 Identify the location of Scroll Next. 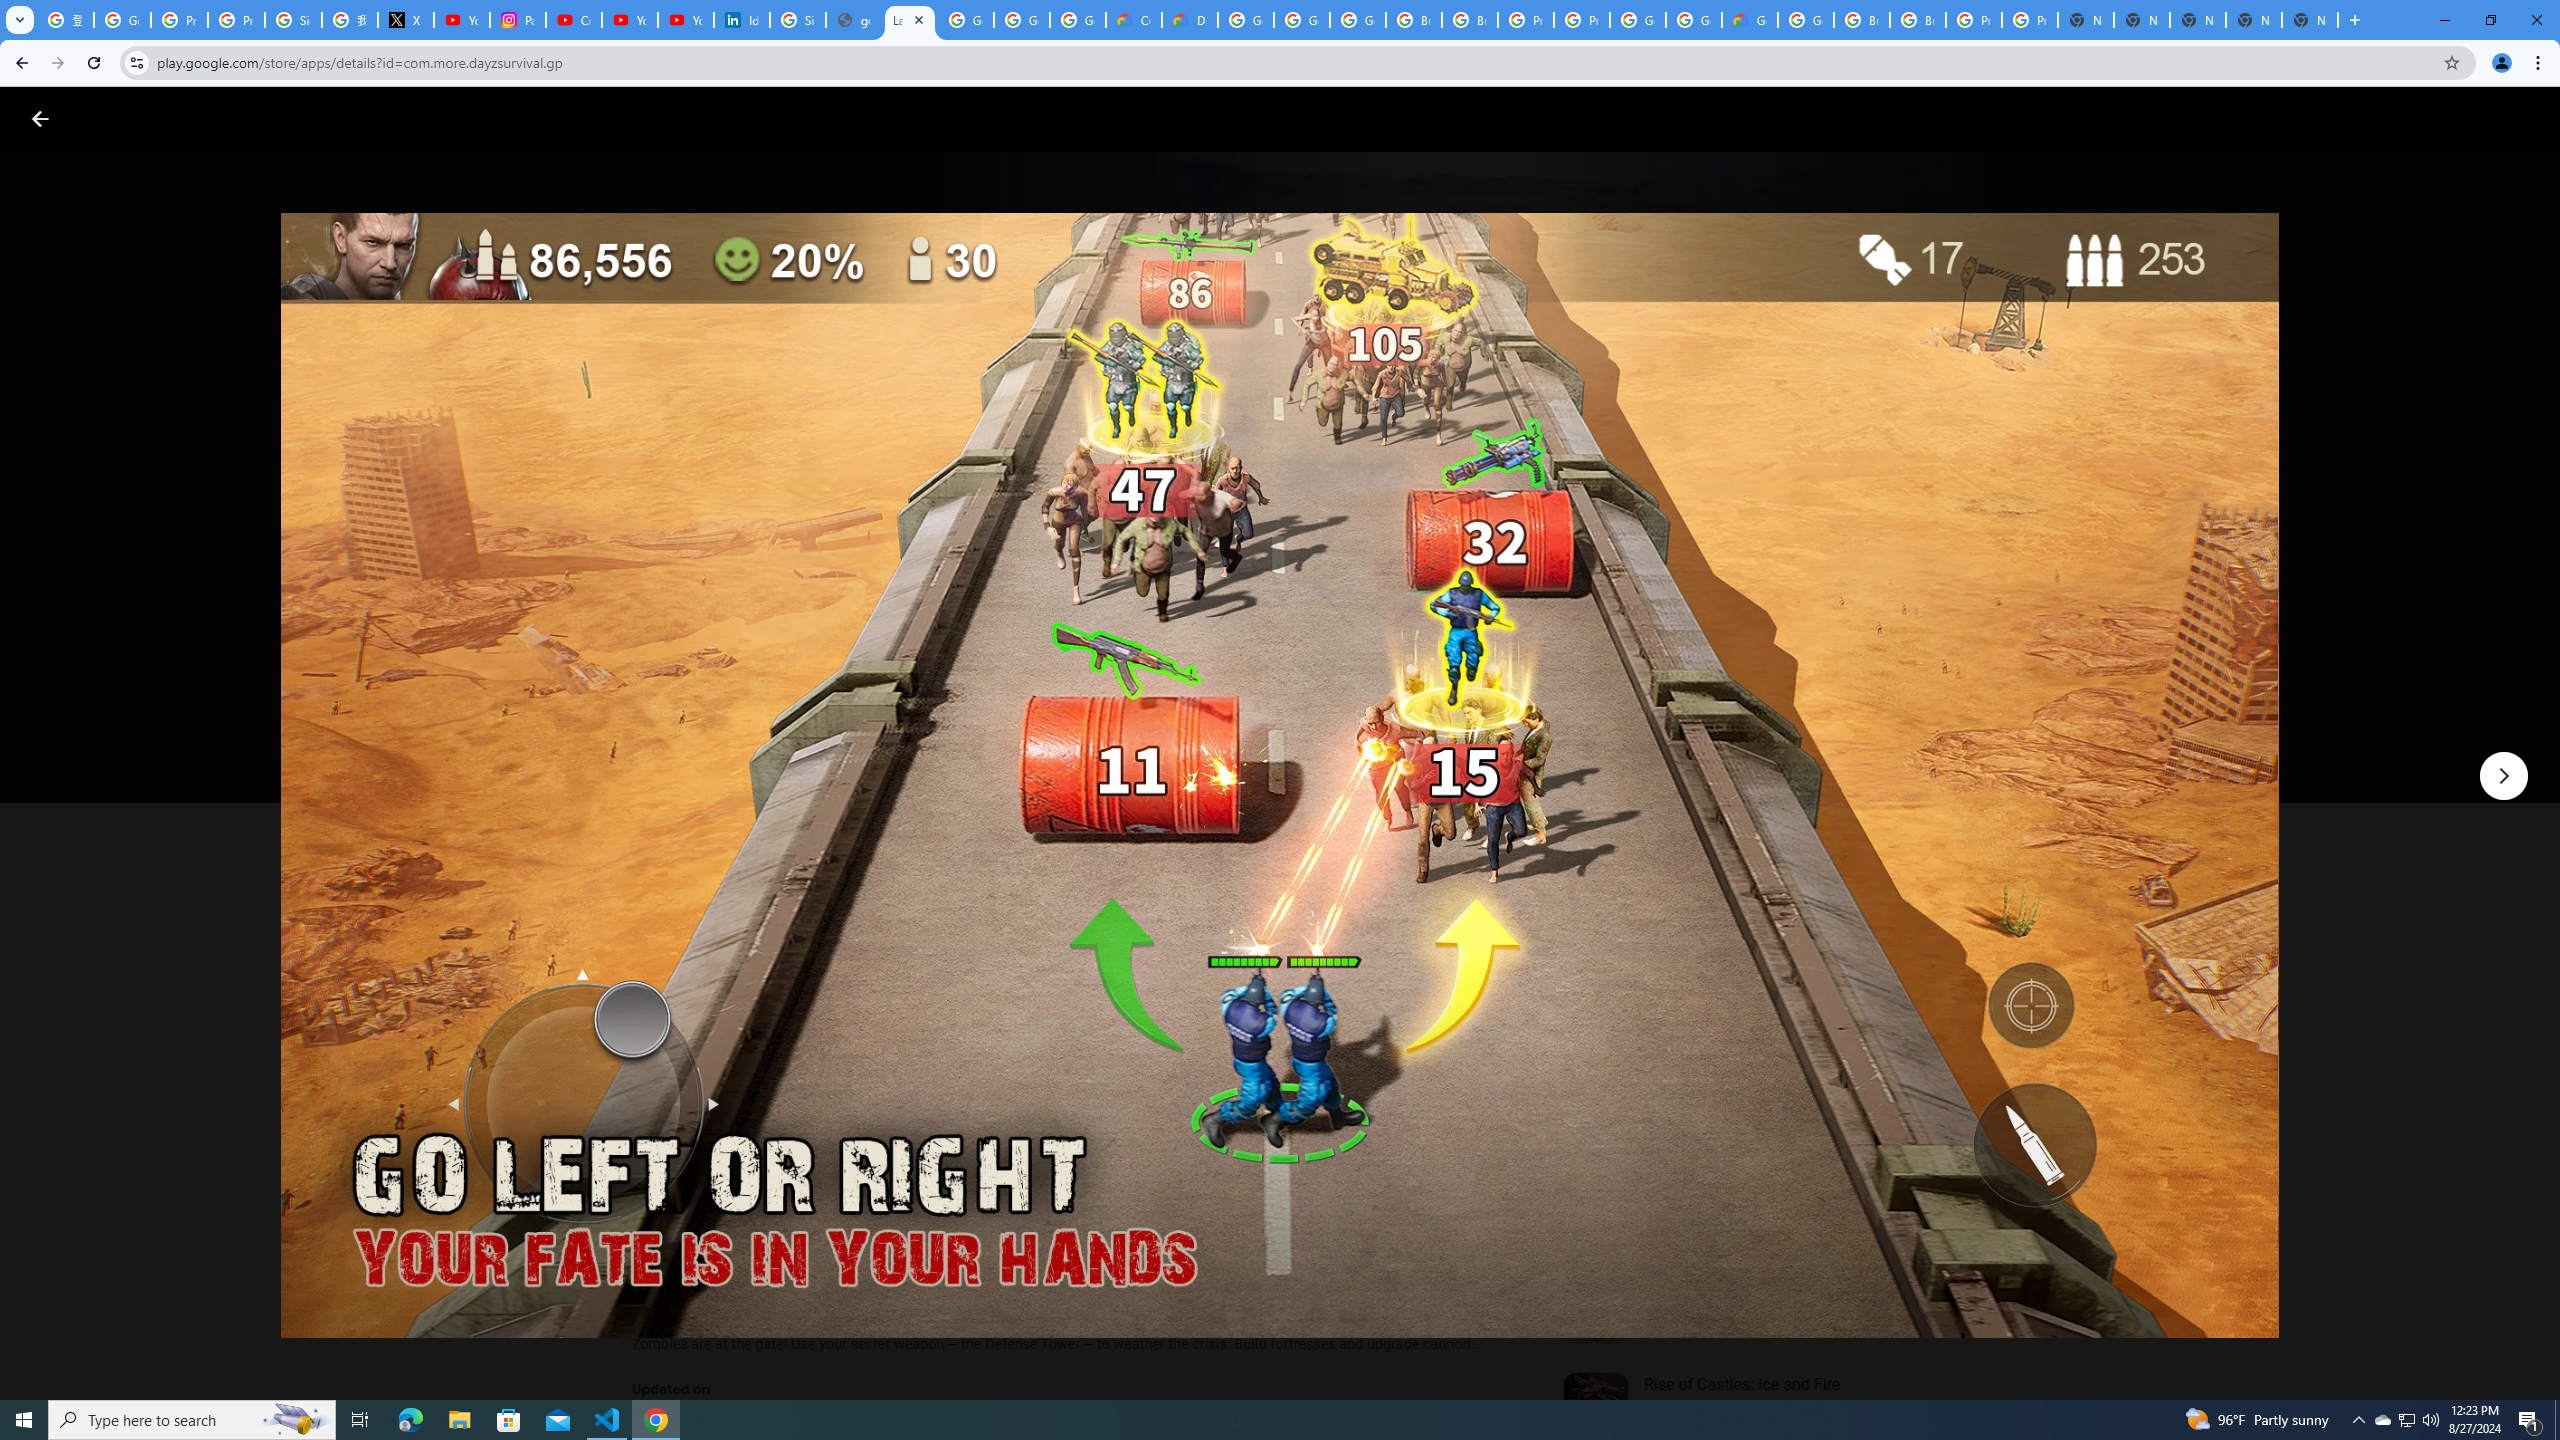
(1492, 991).